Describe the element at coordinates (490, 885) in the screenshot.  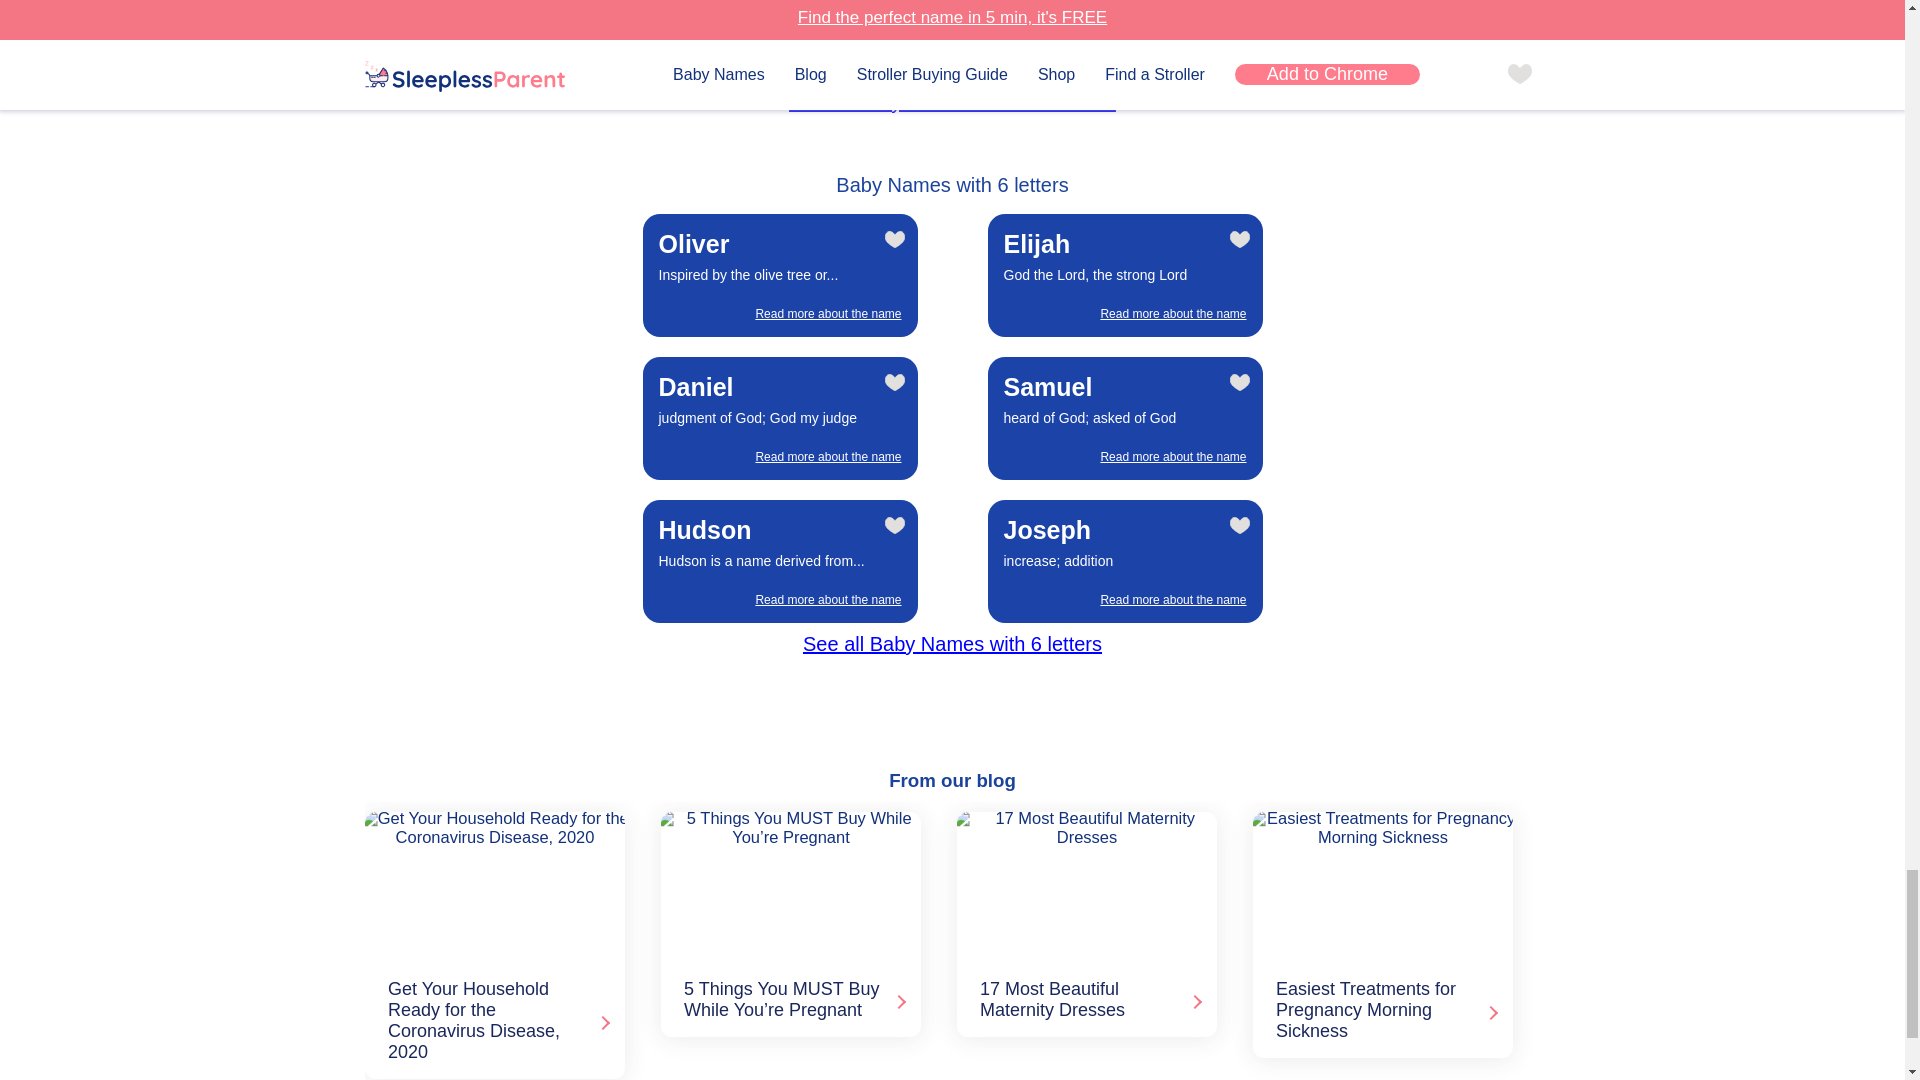
I see `Get Your Household Ready for the Coronavirus Disease, 2020` at that location.